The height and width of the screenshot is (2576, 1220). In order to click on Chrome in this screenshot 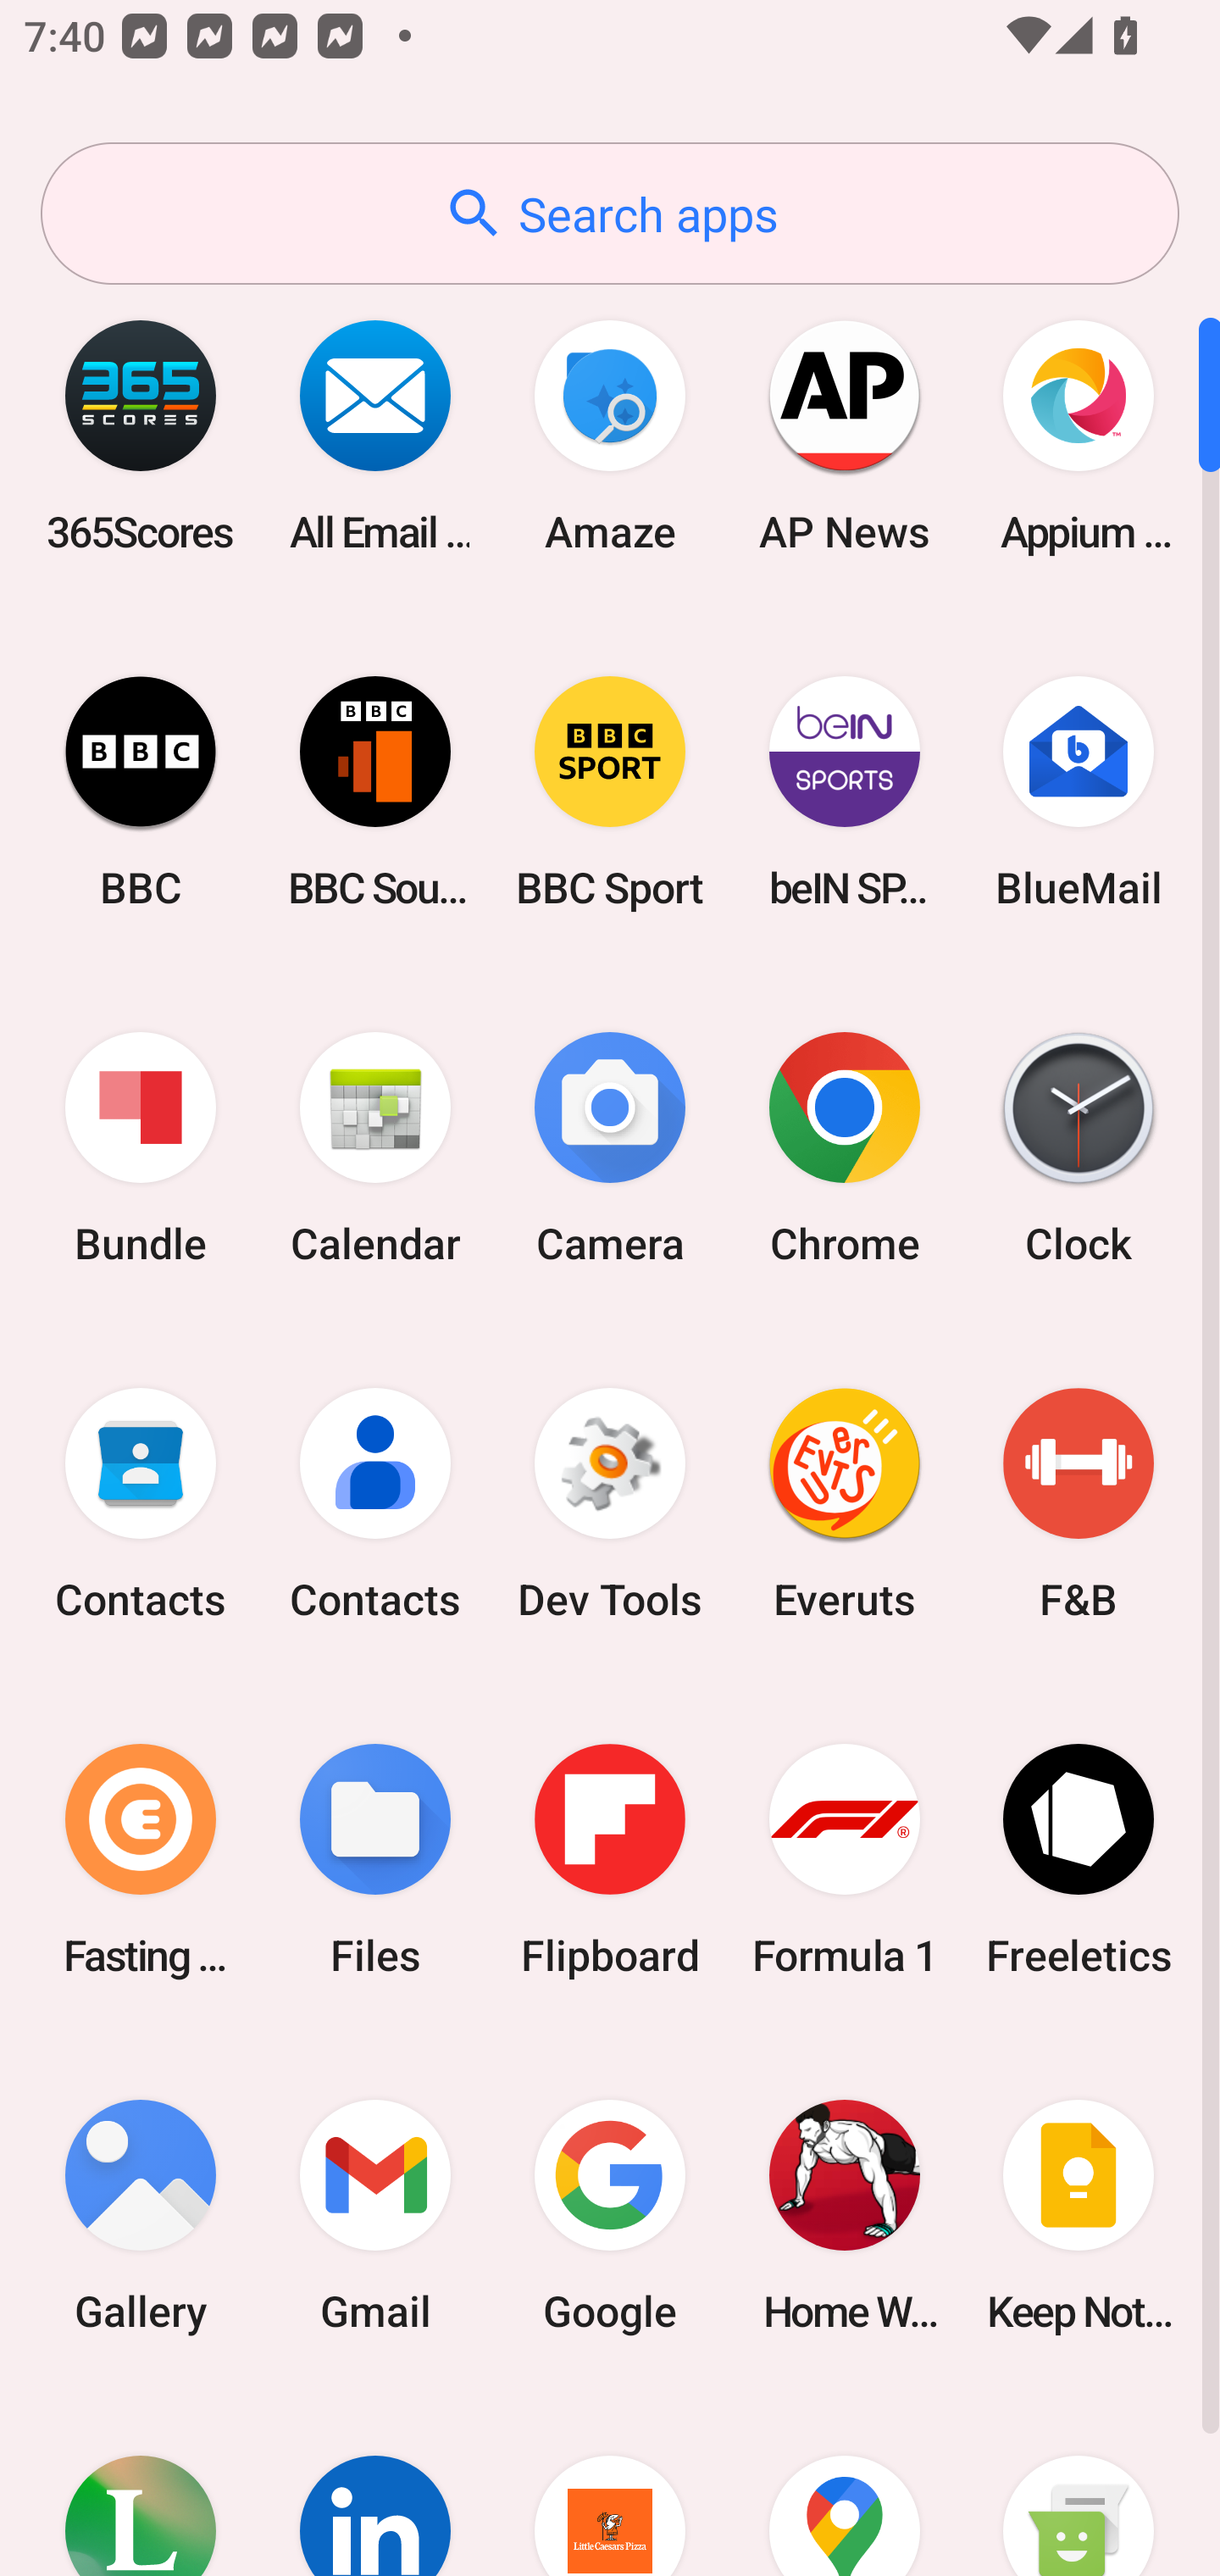, I will do `click(844, 1149)`.